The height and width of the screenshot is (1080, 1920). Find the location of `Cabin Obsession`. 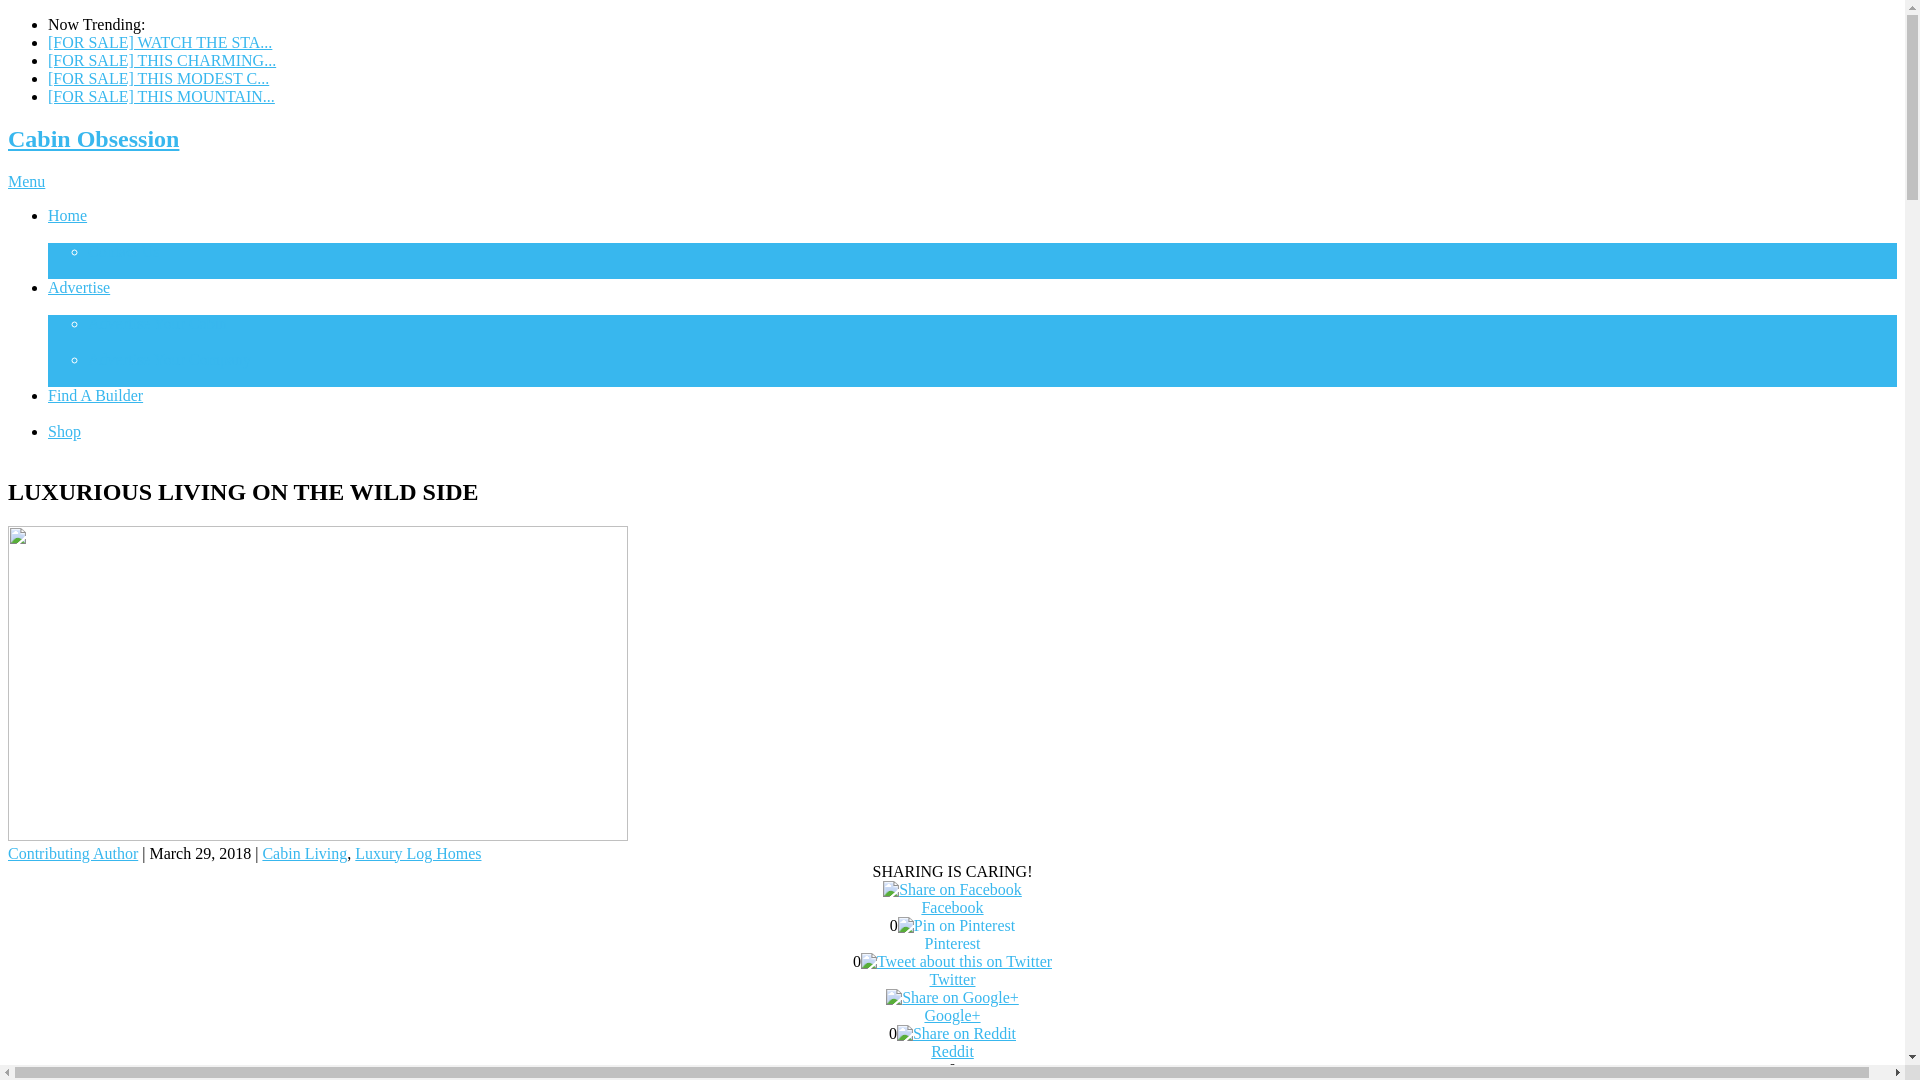

Cabin Obsession is located at coordinates (92, 139).